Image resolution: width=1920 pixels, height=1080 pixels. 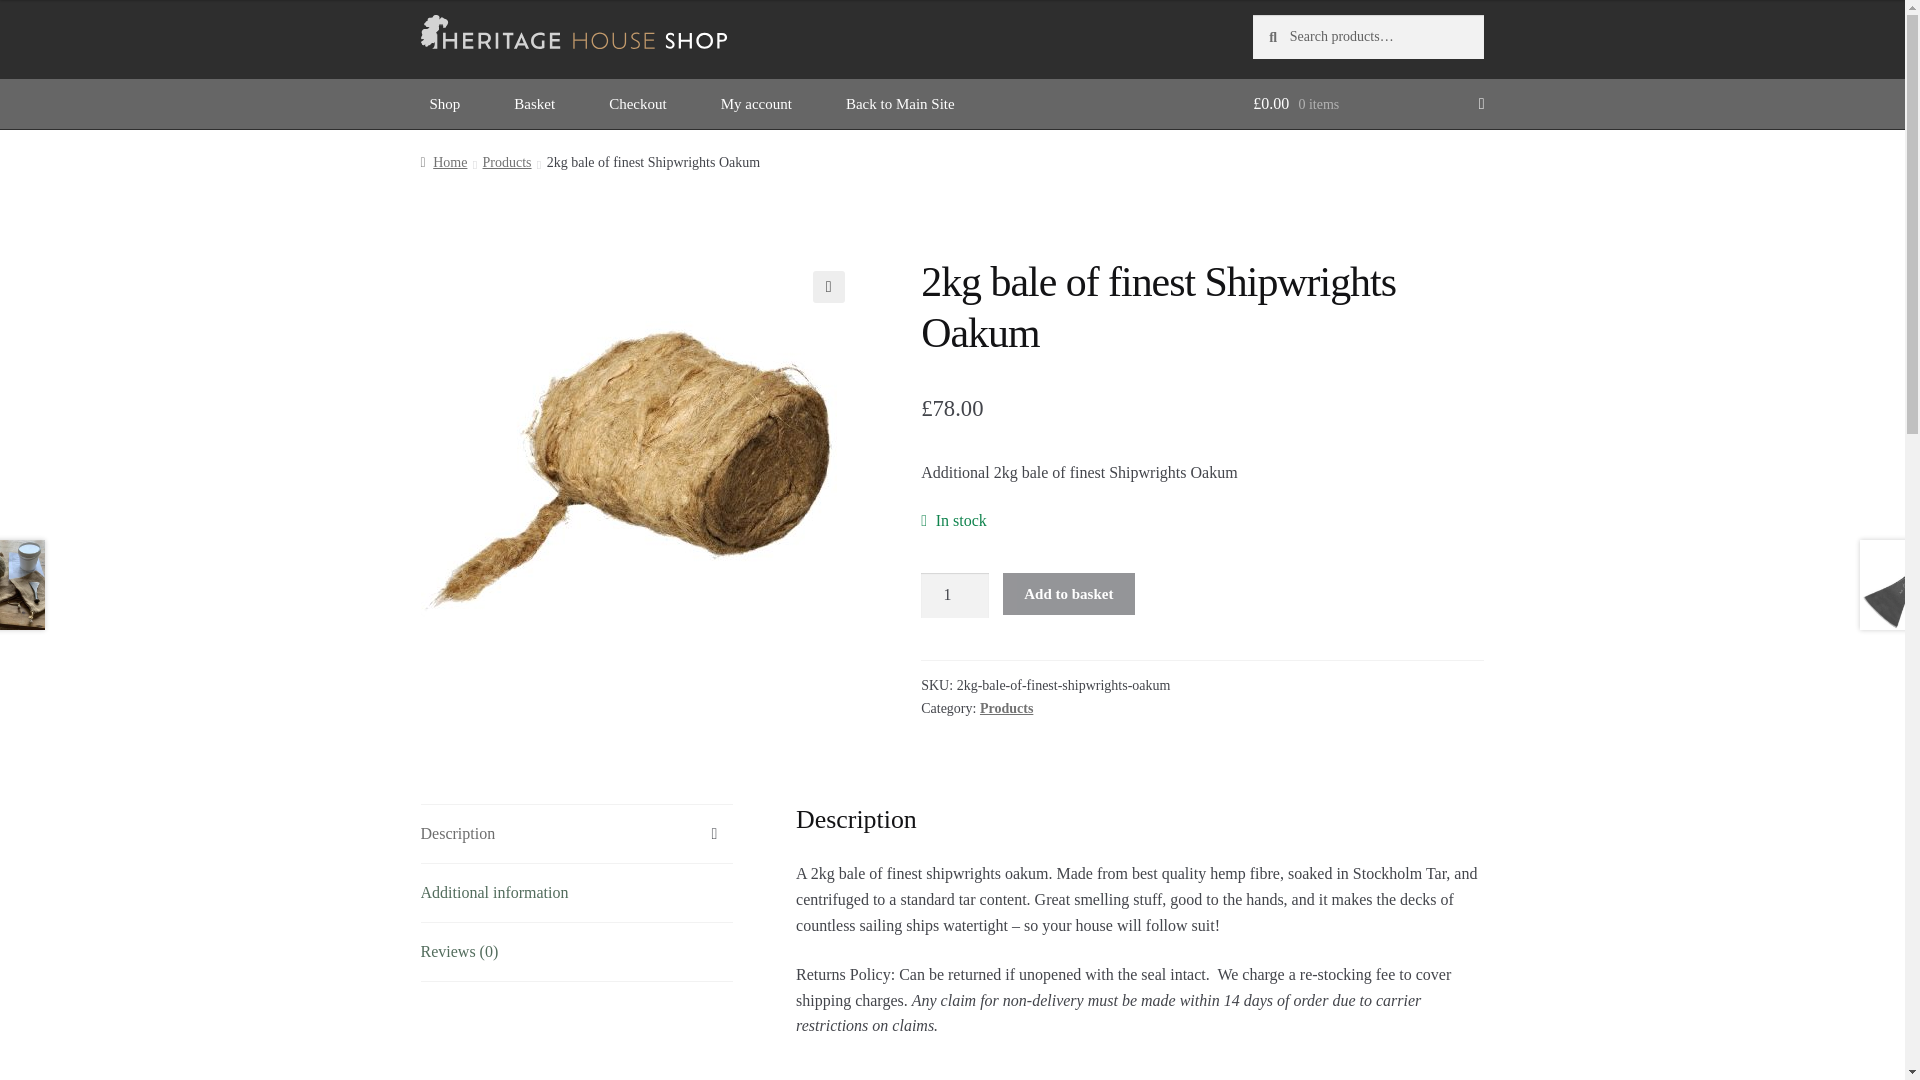 I want to click on Add to basket, so click(x=1068, y=594).